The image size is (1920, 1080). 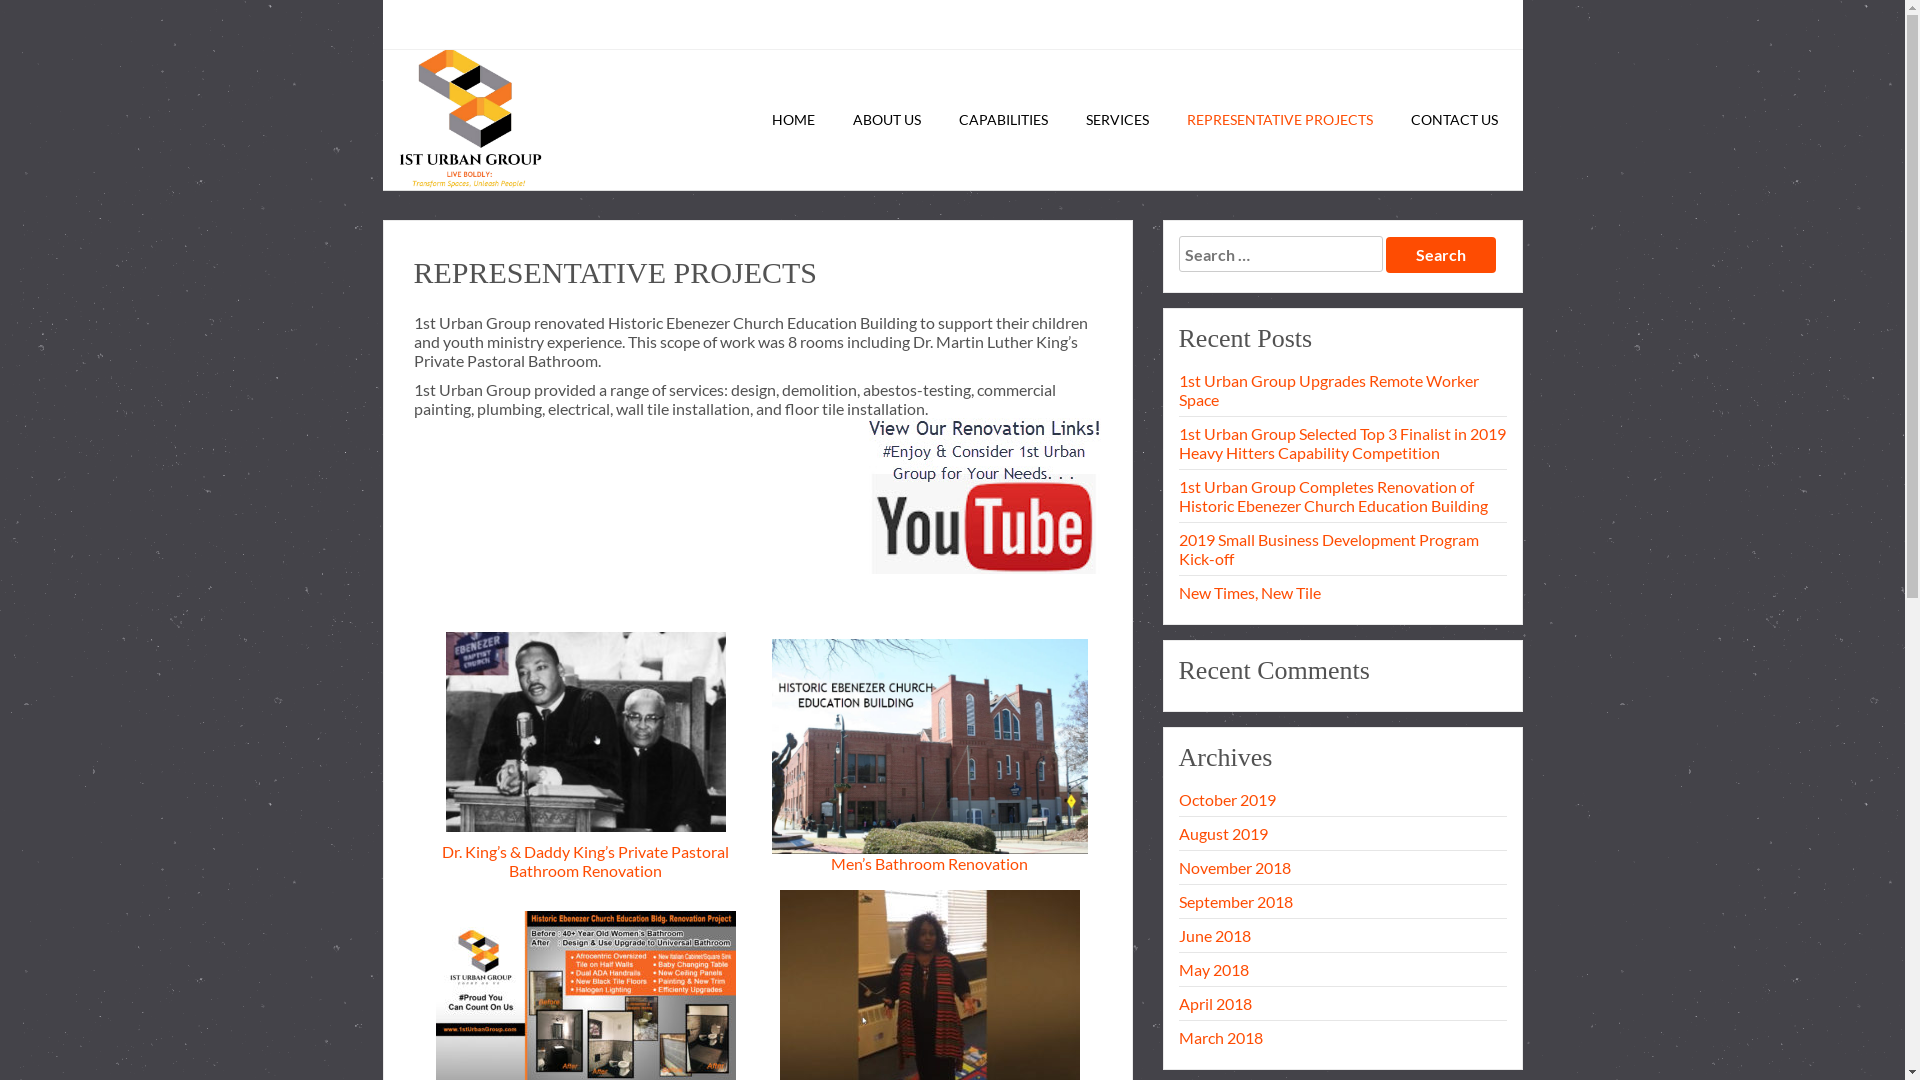 I want to click on October 2019, so click(x=1342, y=800).